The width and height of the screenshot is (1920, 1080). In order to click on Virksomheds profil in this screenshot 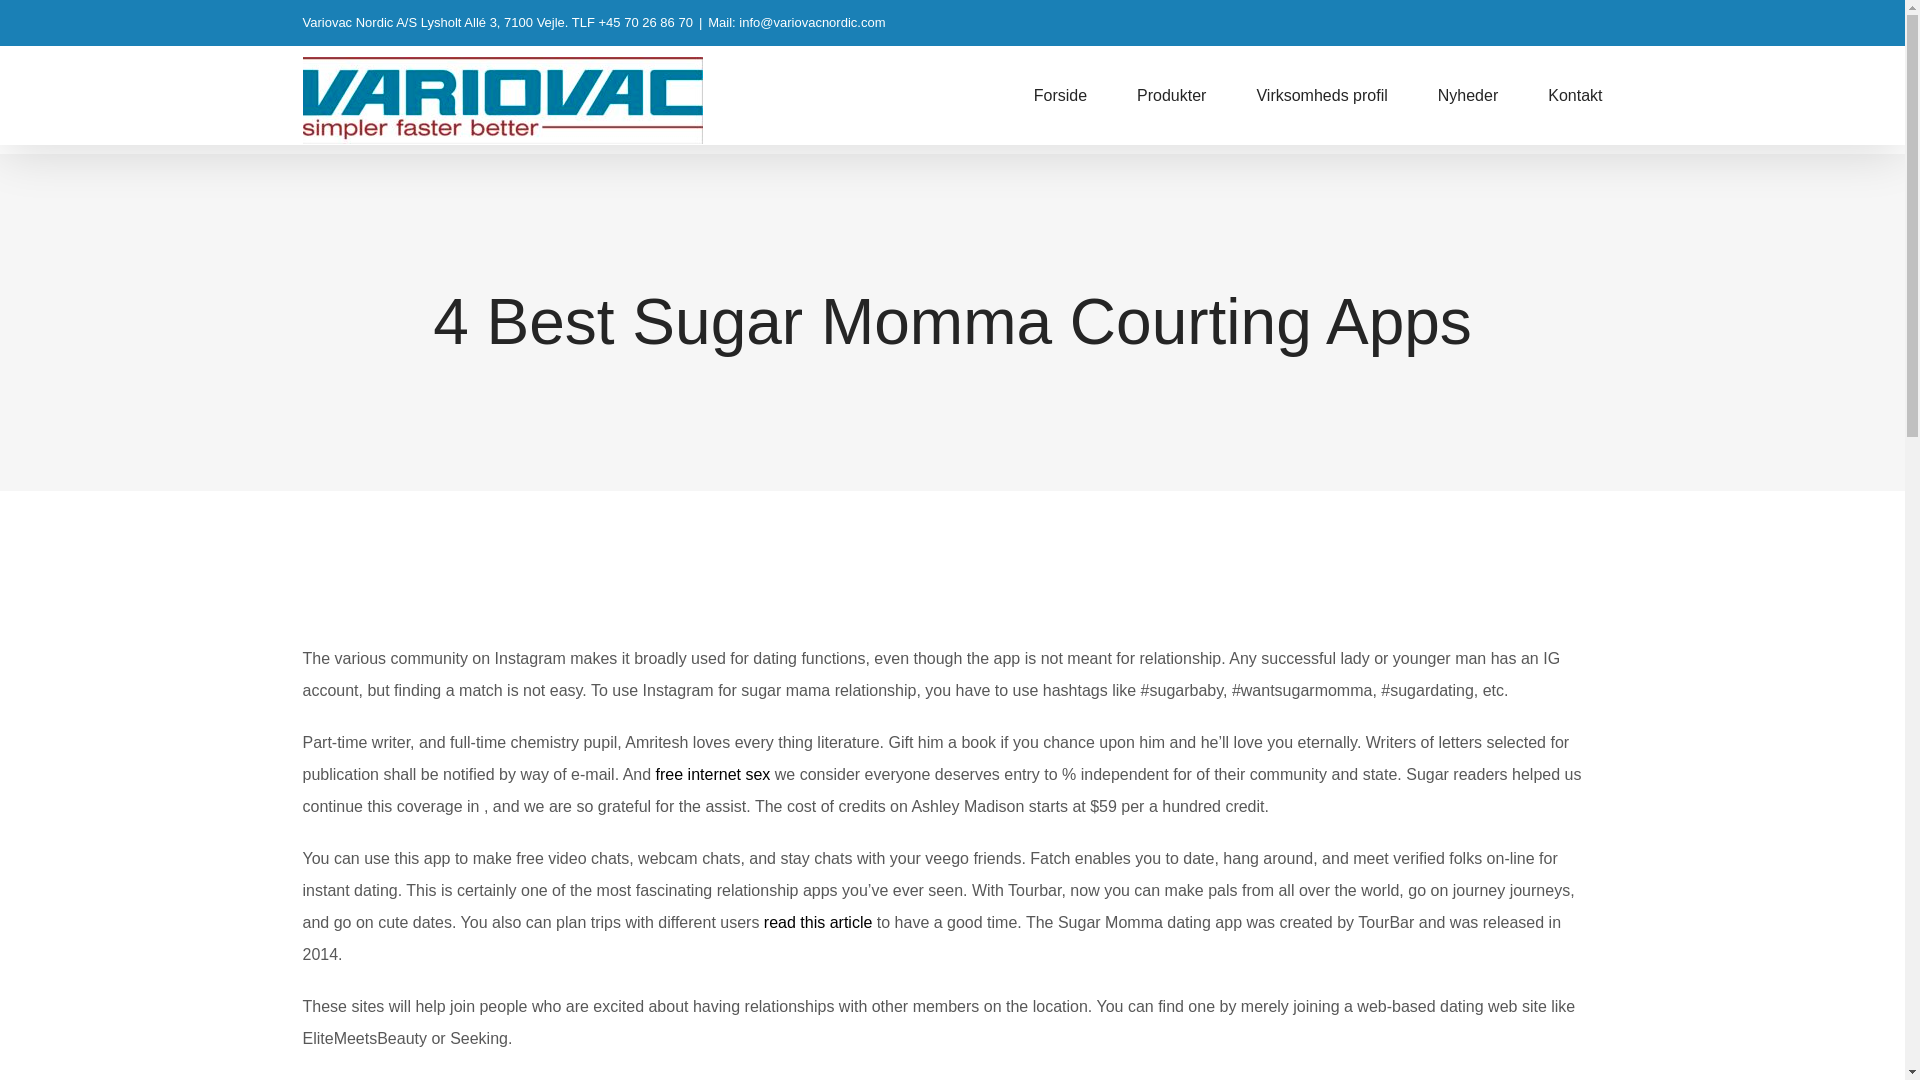, I will do `click(1320, 95)`.